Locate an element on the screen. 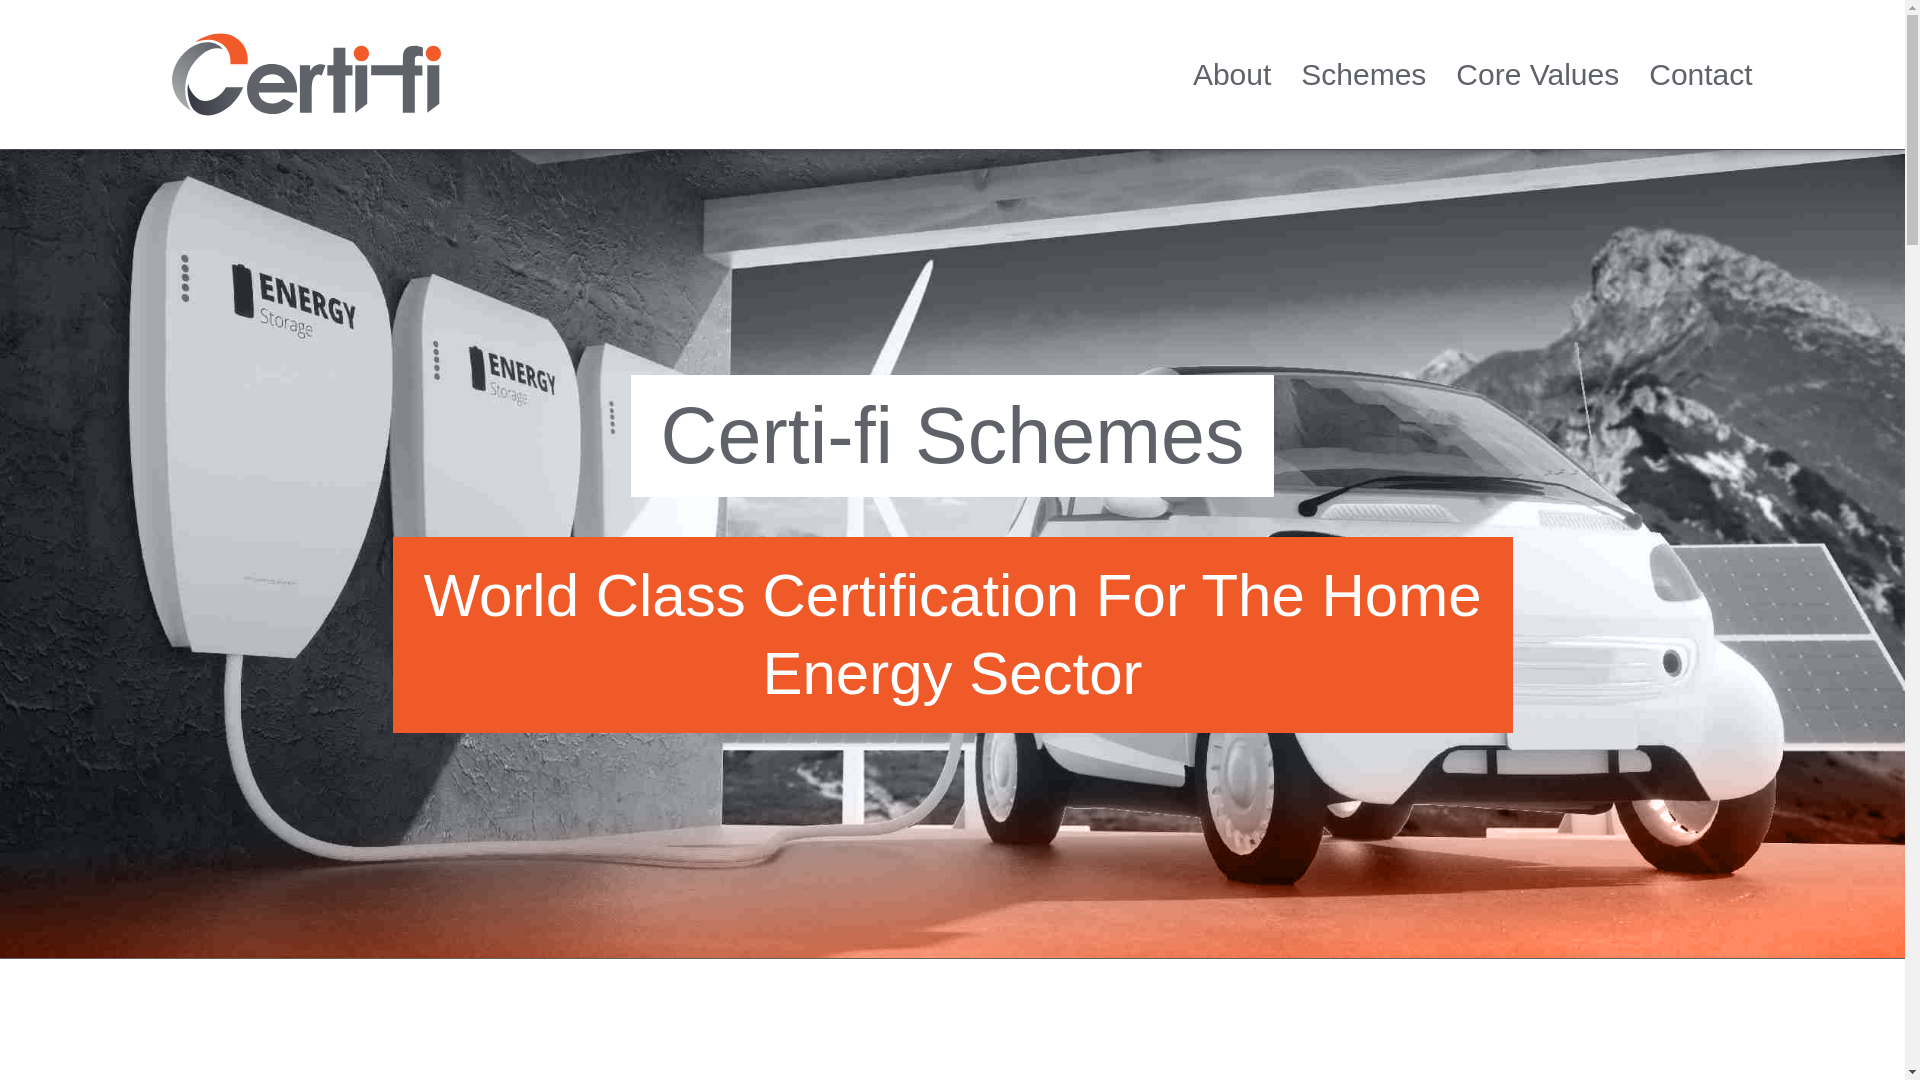  Core Values is located at coordinates (1536, 74).